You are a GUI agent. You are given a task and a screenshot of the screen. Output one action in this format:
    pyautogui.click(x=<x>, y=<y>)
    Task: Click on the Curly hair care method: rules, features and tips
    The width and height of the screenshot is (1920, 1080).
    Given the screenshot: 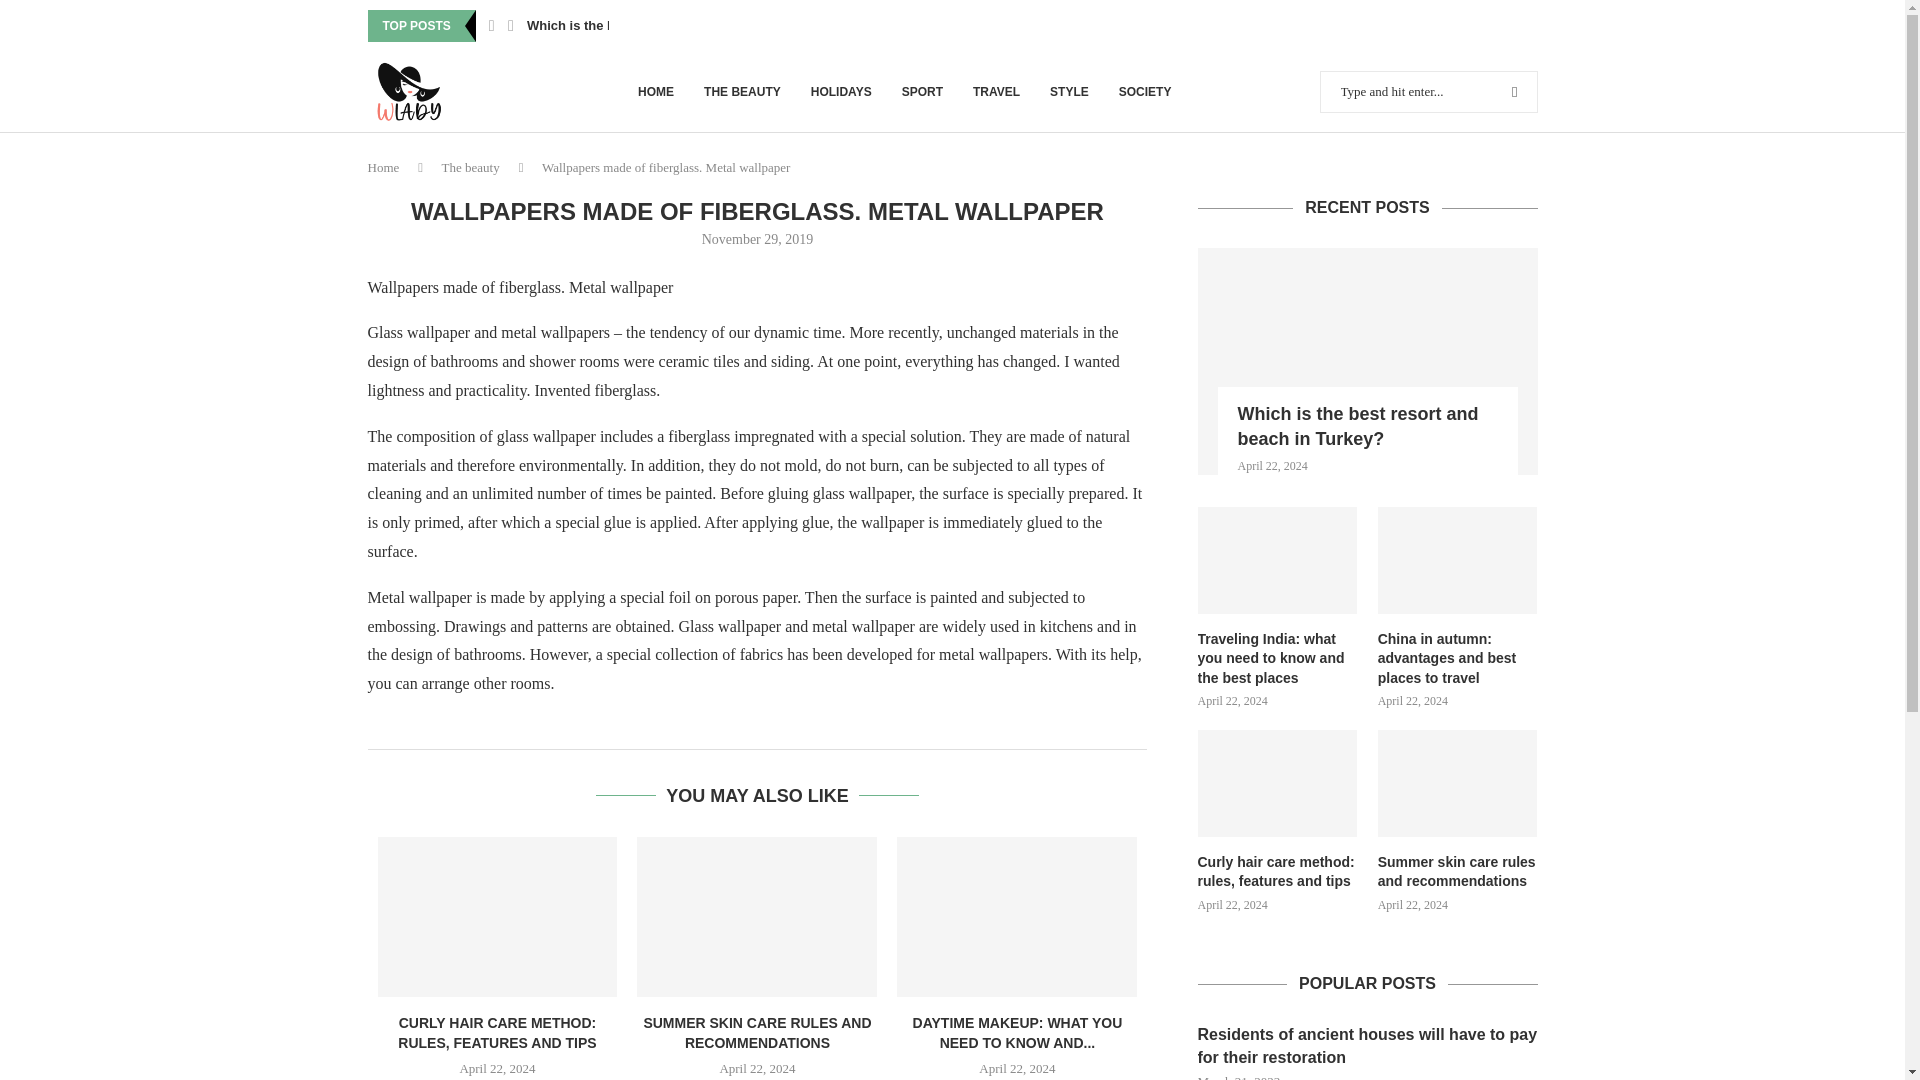 What is the action you would take?
    pyautogui.click(x=498, y=916)
    